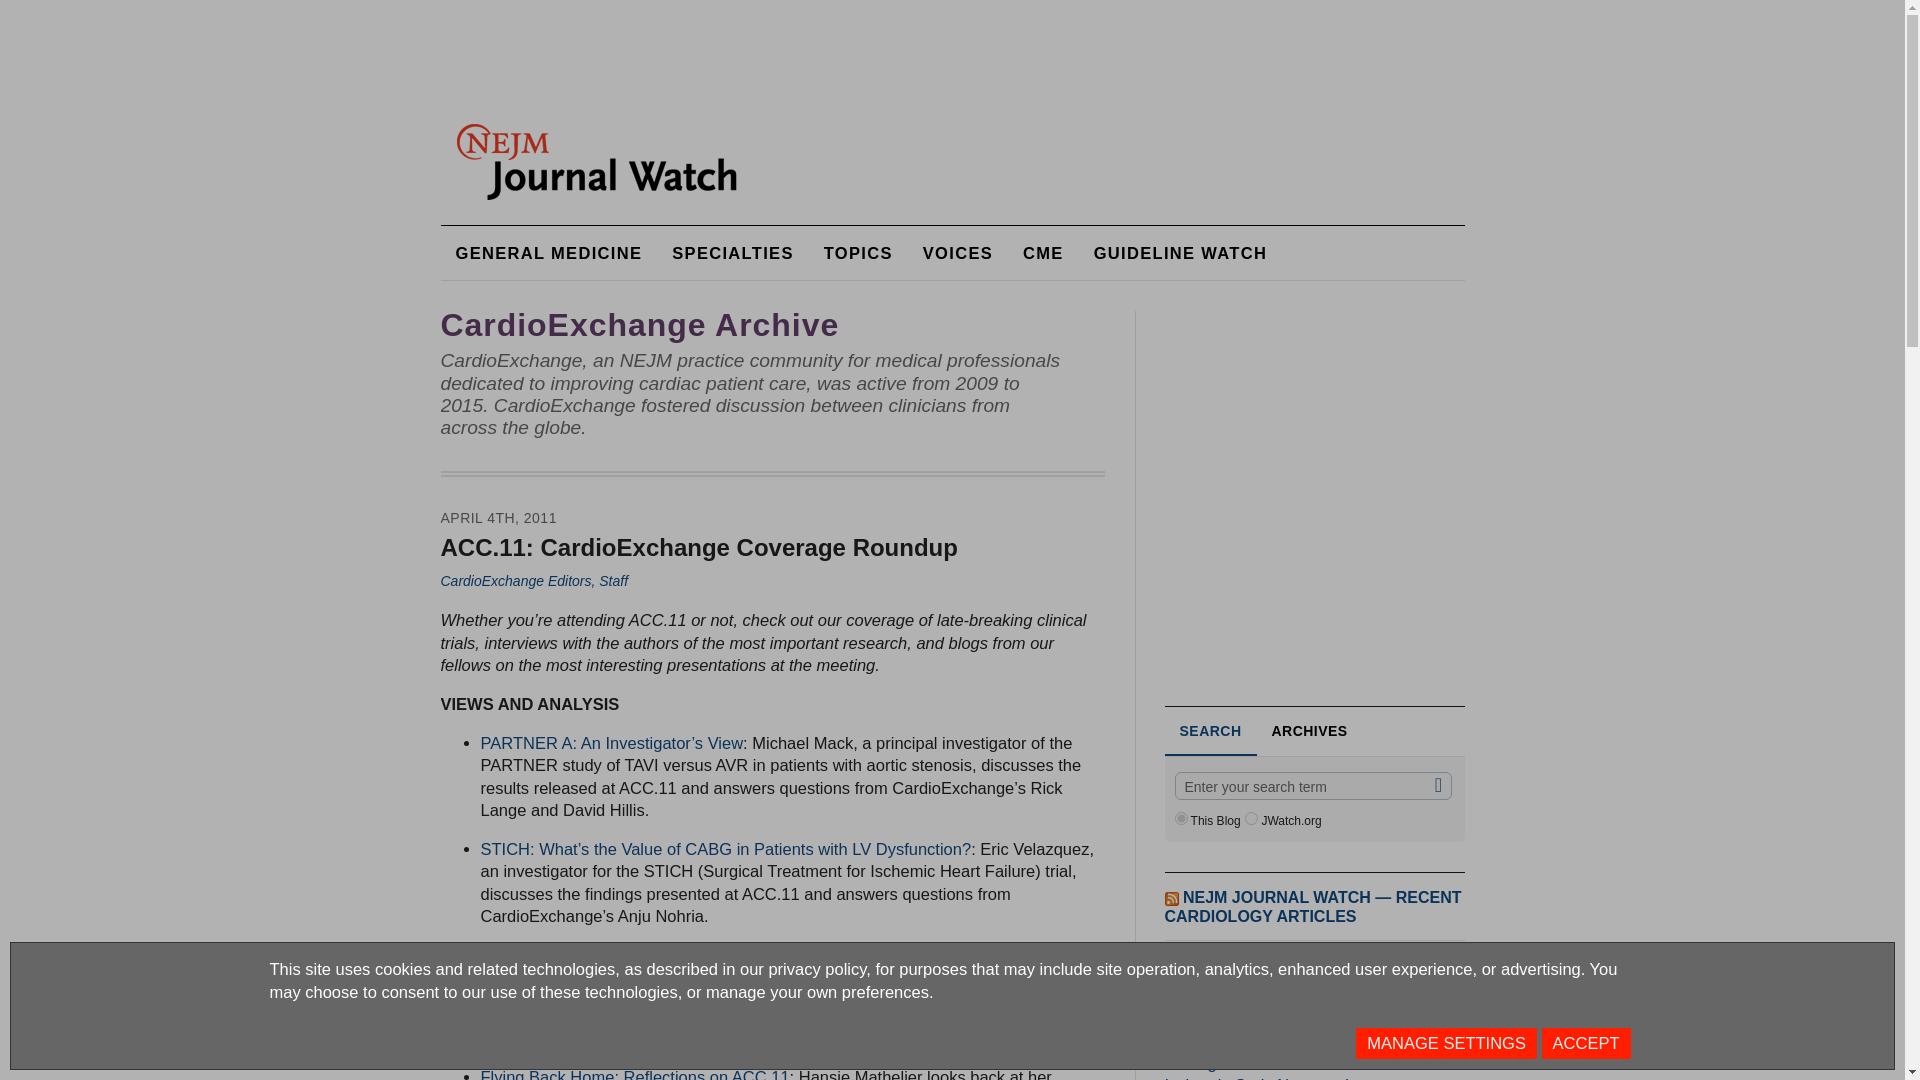  What do you see at coordinates (958, 252) in the screenshot?
I see `VOICES` at bounding box center [958, 252].